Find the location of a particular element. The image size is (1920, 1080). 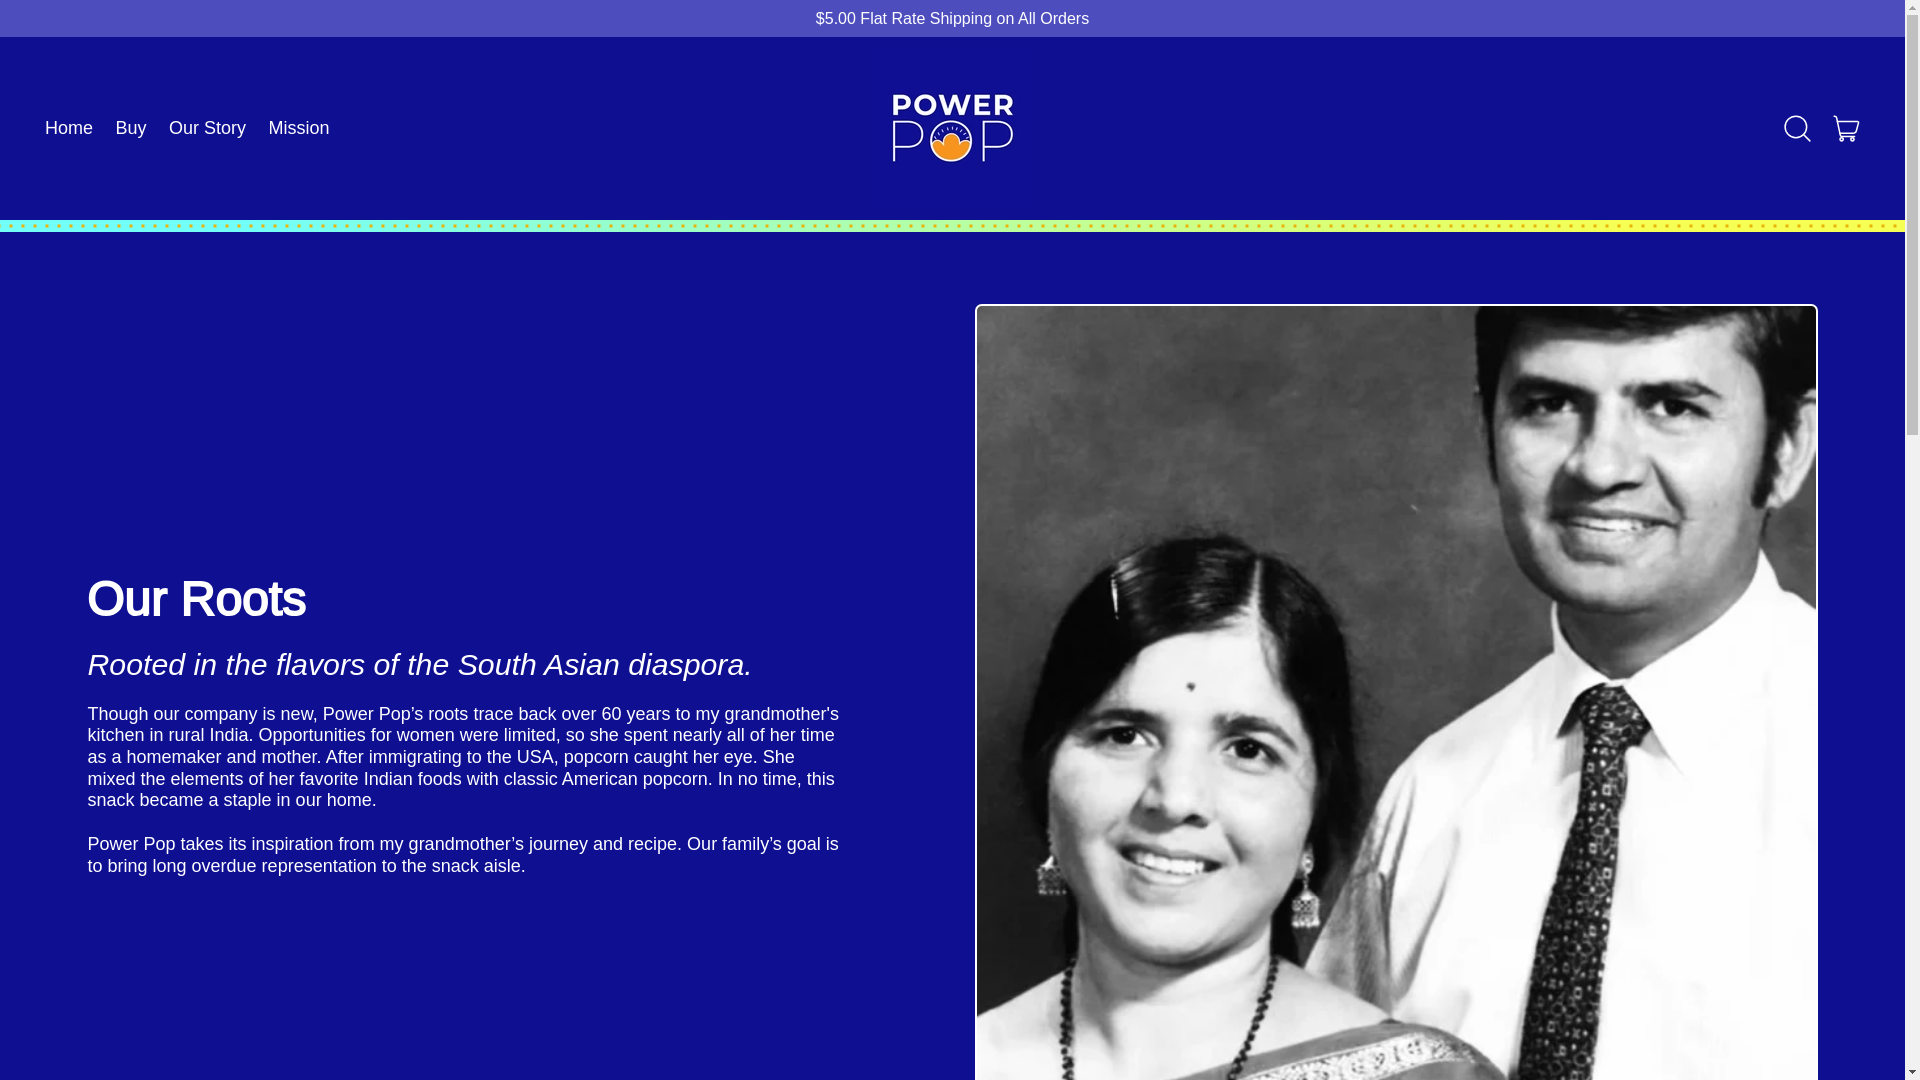

Search our site is located at coordinates (1797, 128).